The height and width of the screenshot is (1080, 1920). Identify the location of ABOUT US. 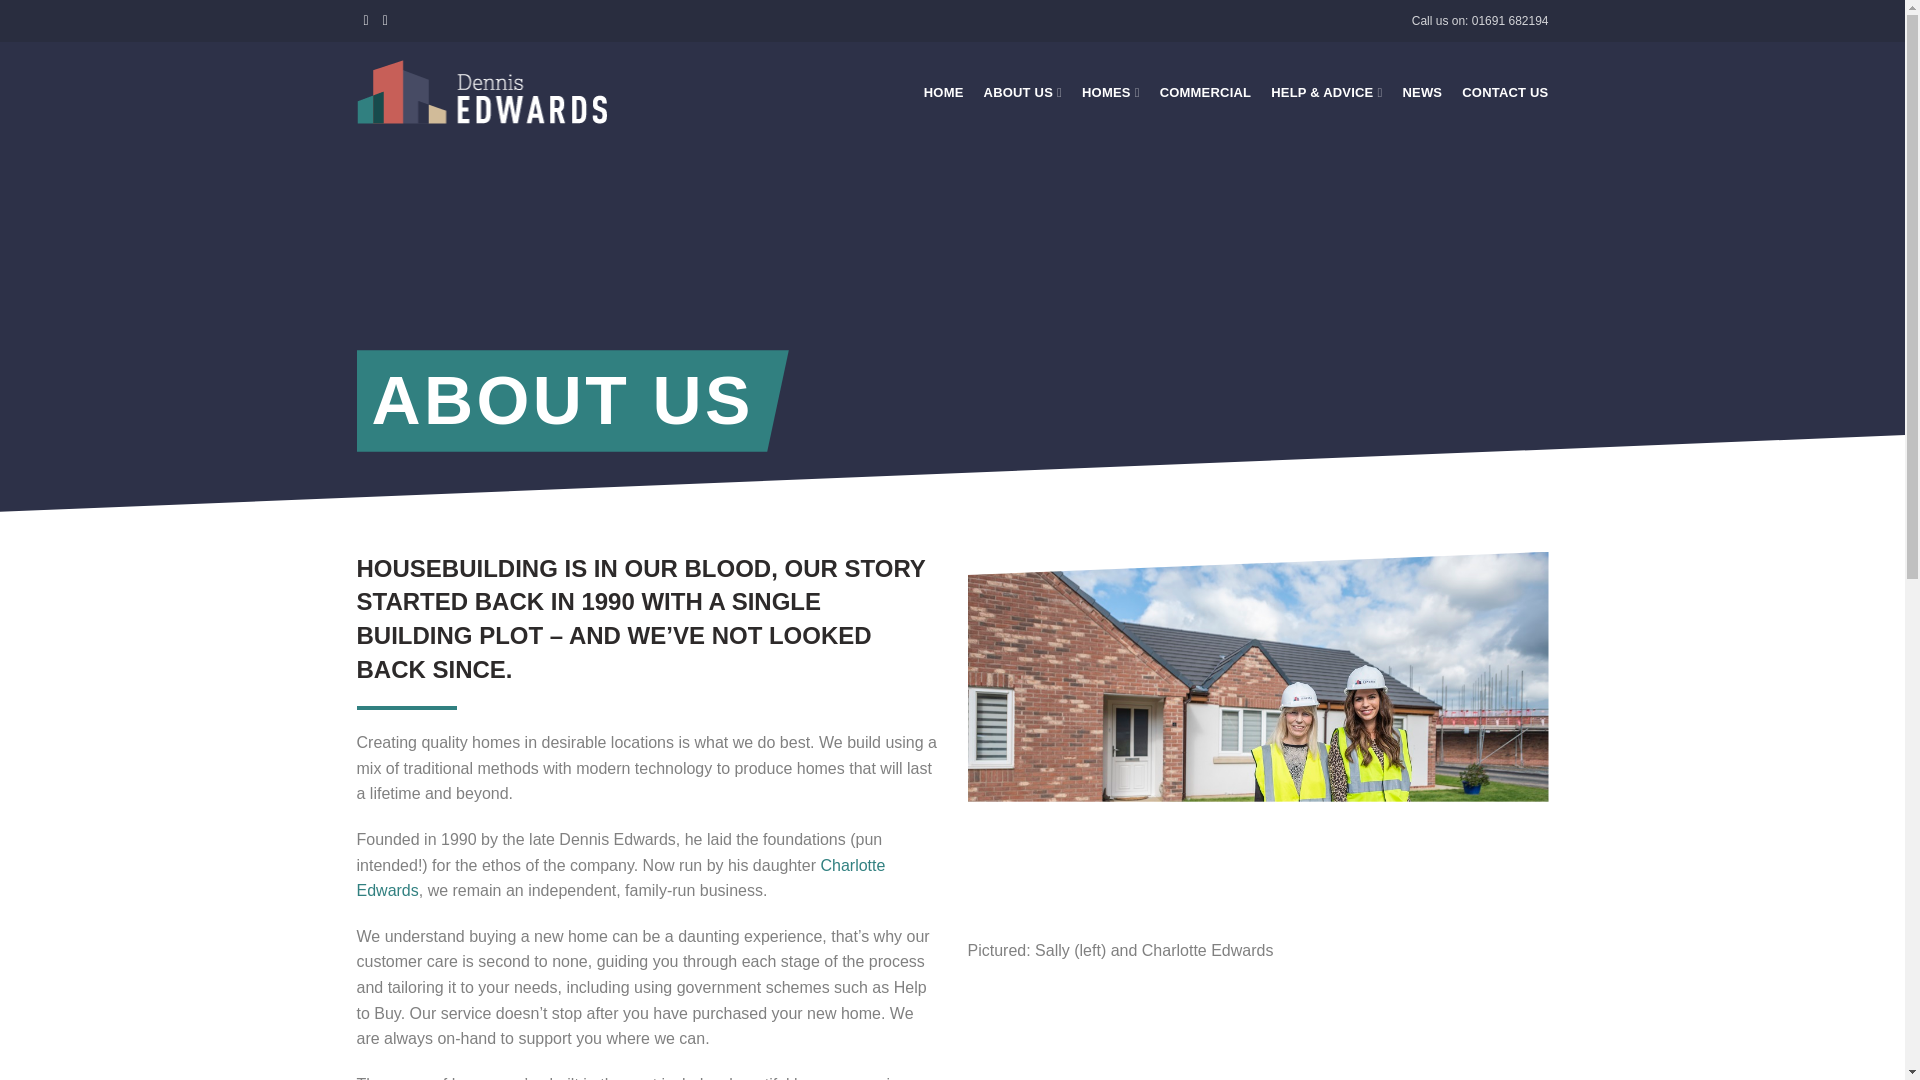
(1022, 92).